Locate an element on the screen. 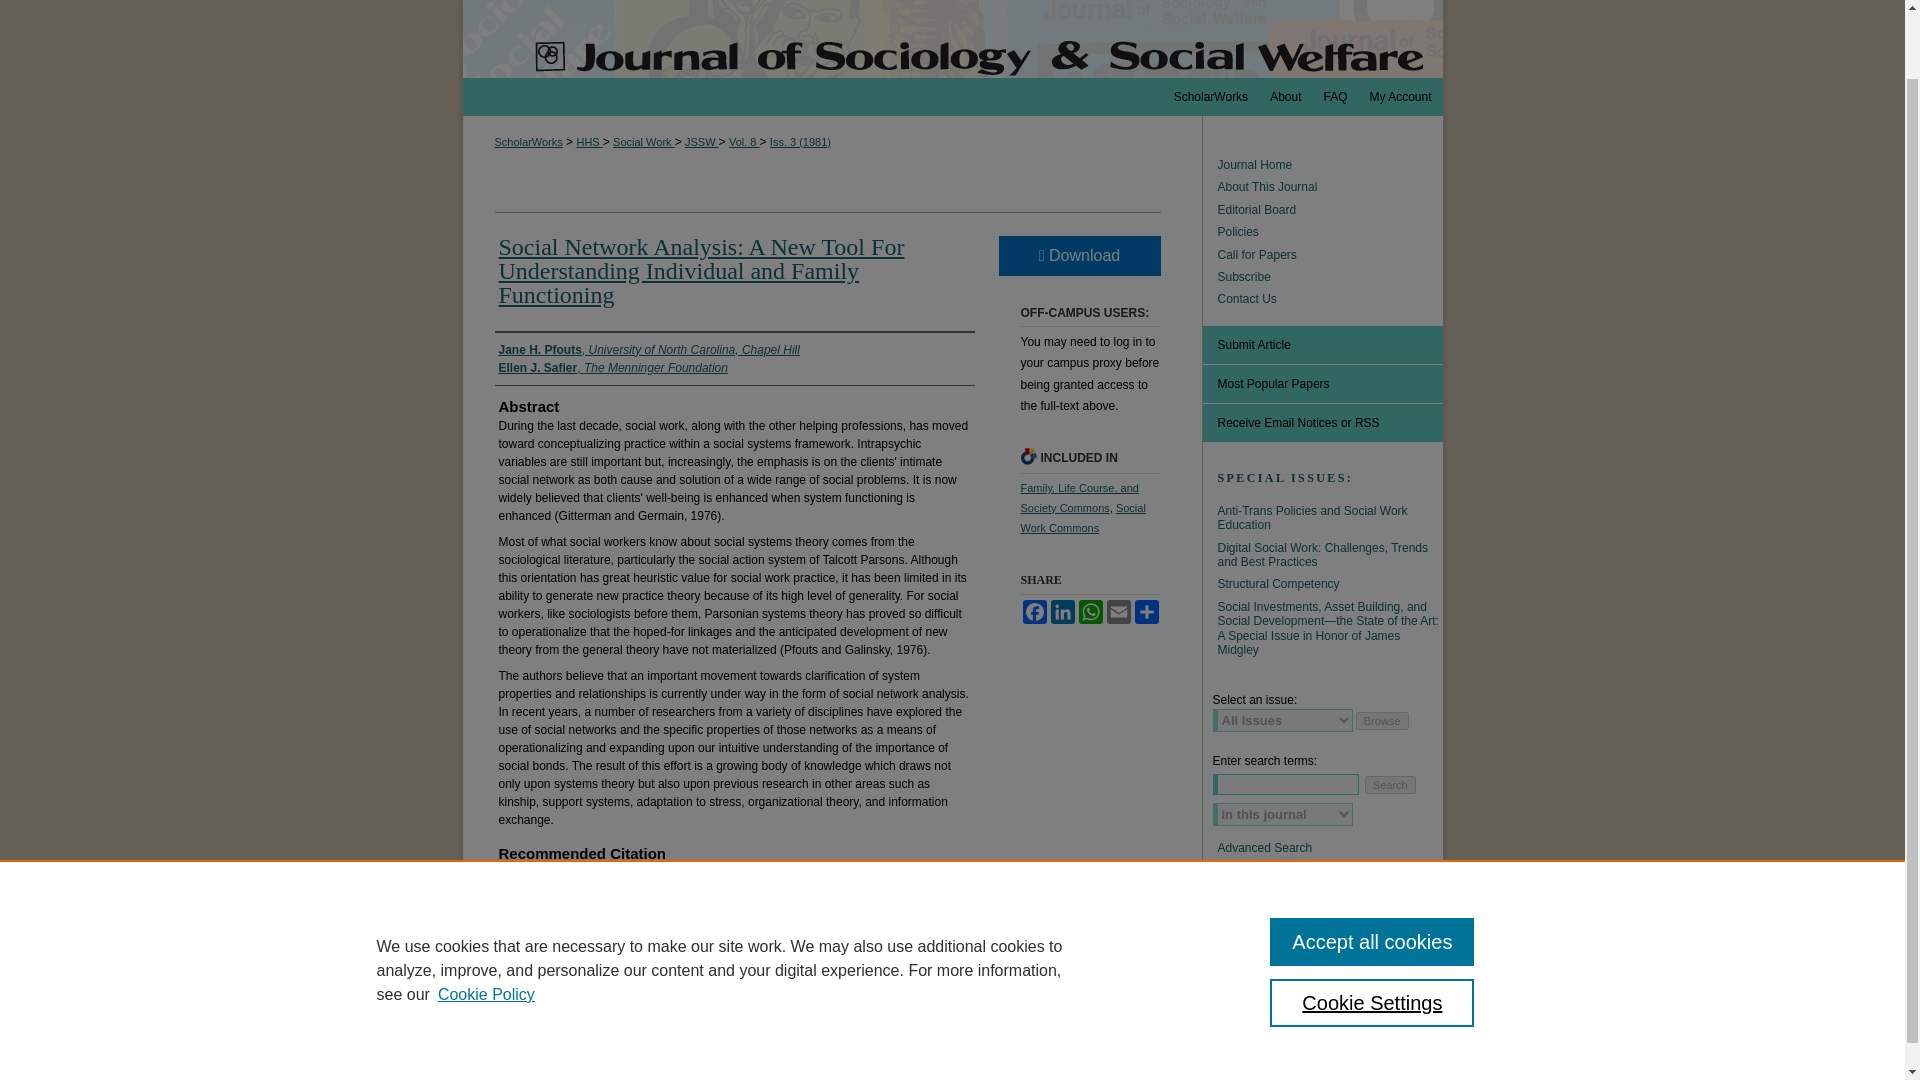 This screenshot has width=1920, height=1080. Search is located at coordinates (1390, 784).